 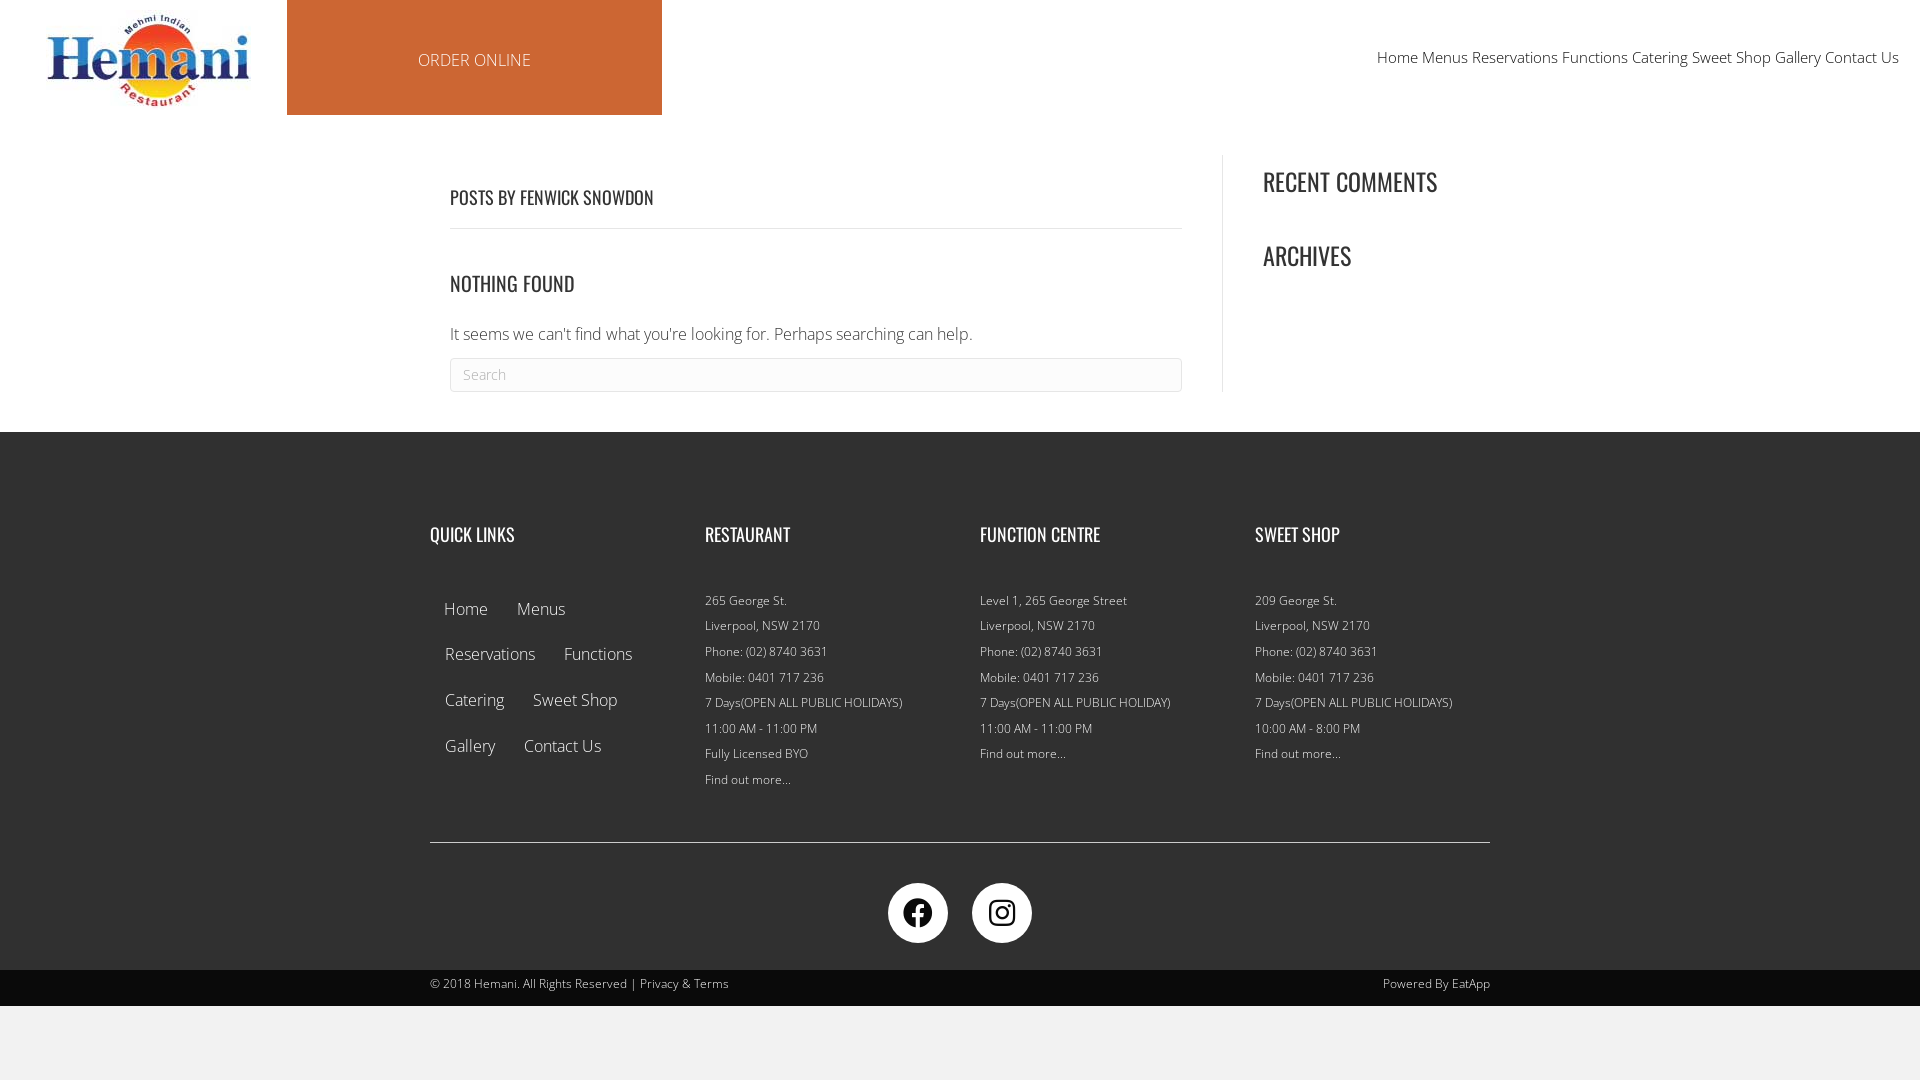 I want to click on Contact Us, so click(x=1862, y=57).